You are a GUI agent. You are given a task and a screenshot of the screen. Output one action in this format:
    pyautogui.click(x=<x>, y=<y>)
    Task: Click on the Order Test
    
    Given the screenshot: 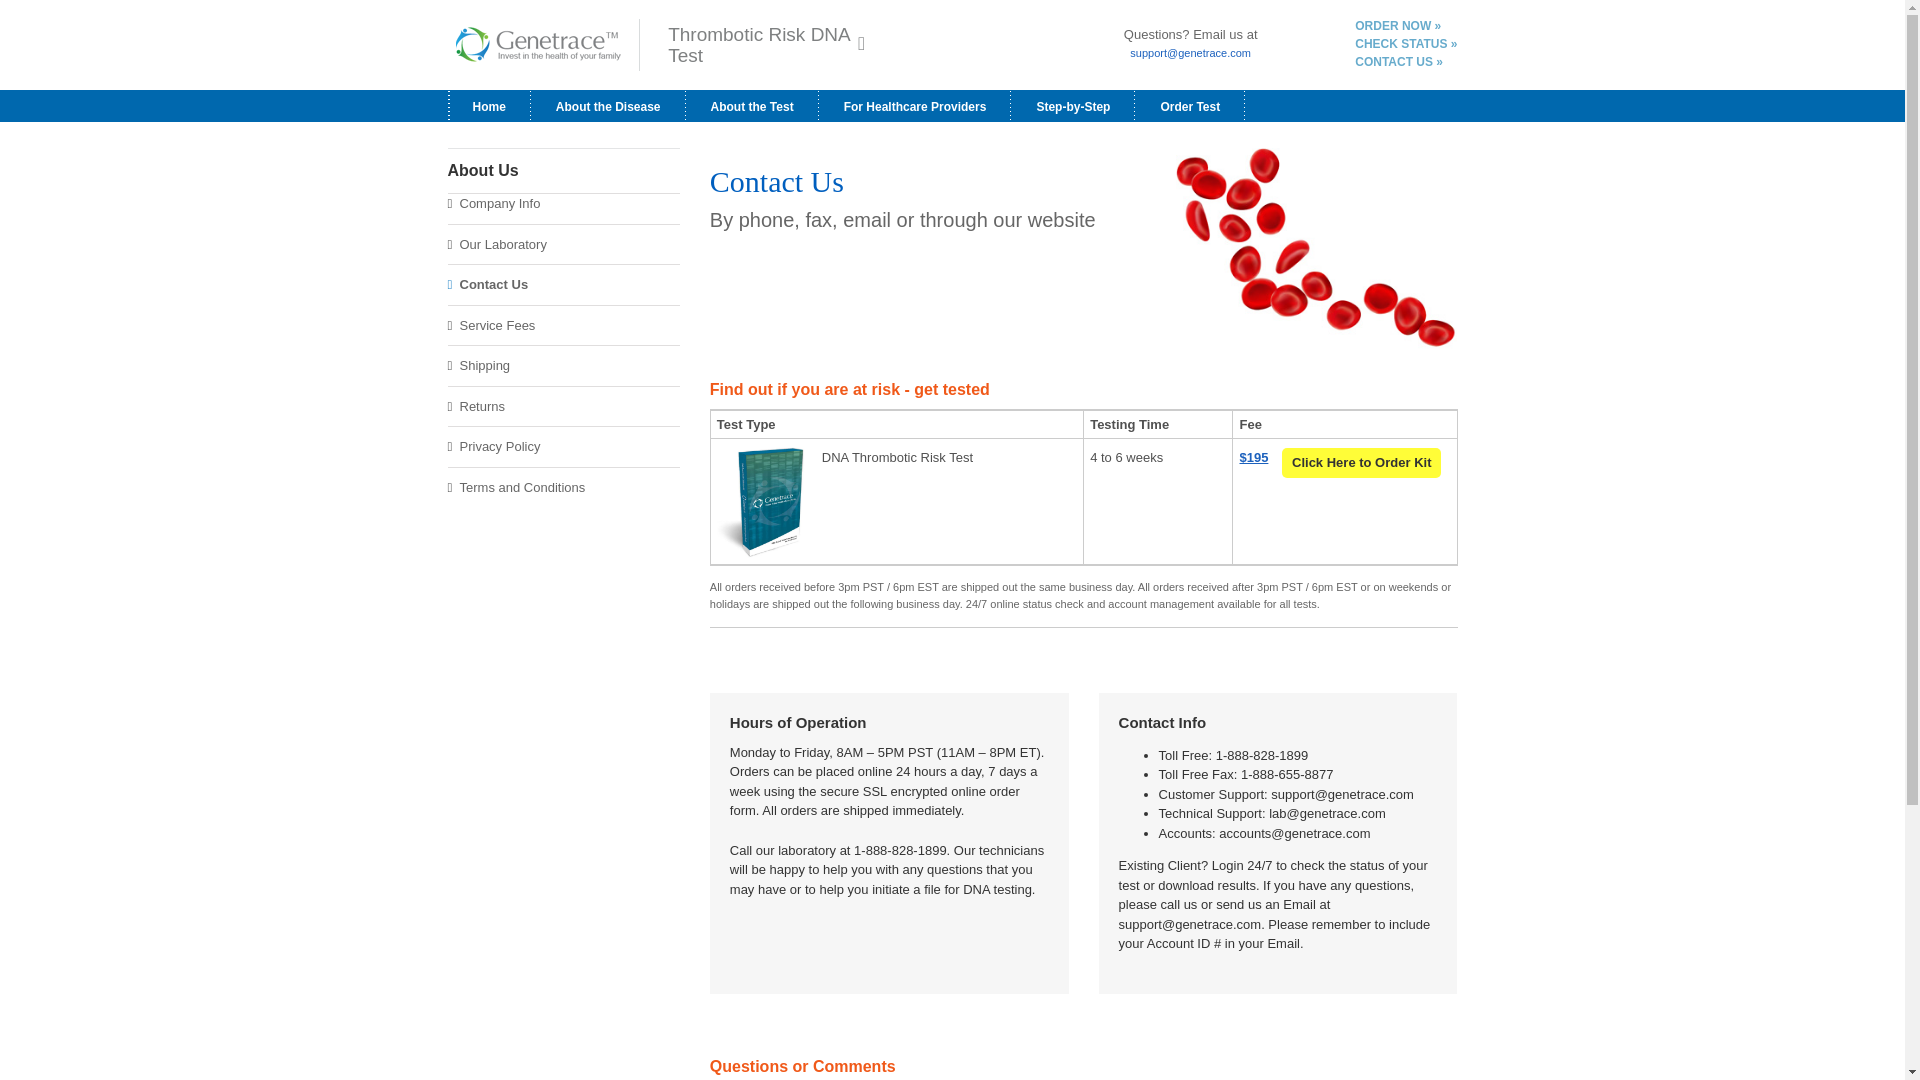 What is the action you would take?
    pyautogui.click(x=1189, y=106)
    